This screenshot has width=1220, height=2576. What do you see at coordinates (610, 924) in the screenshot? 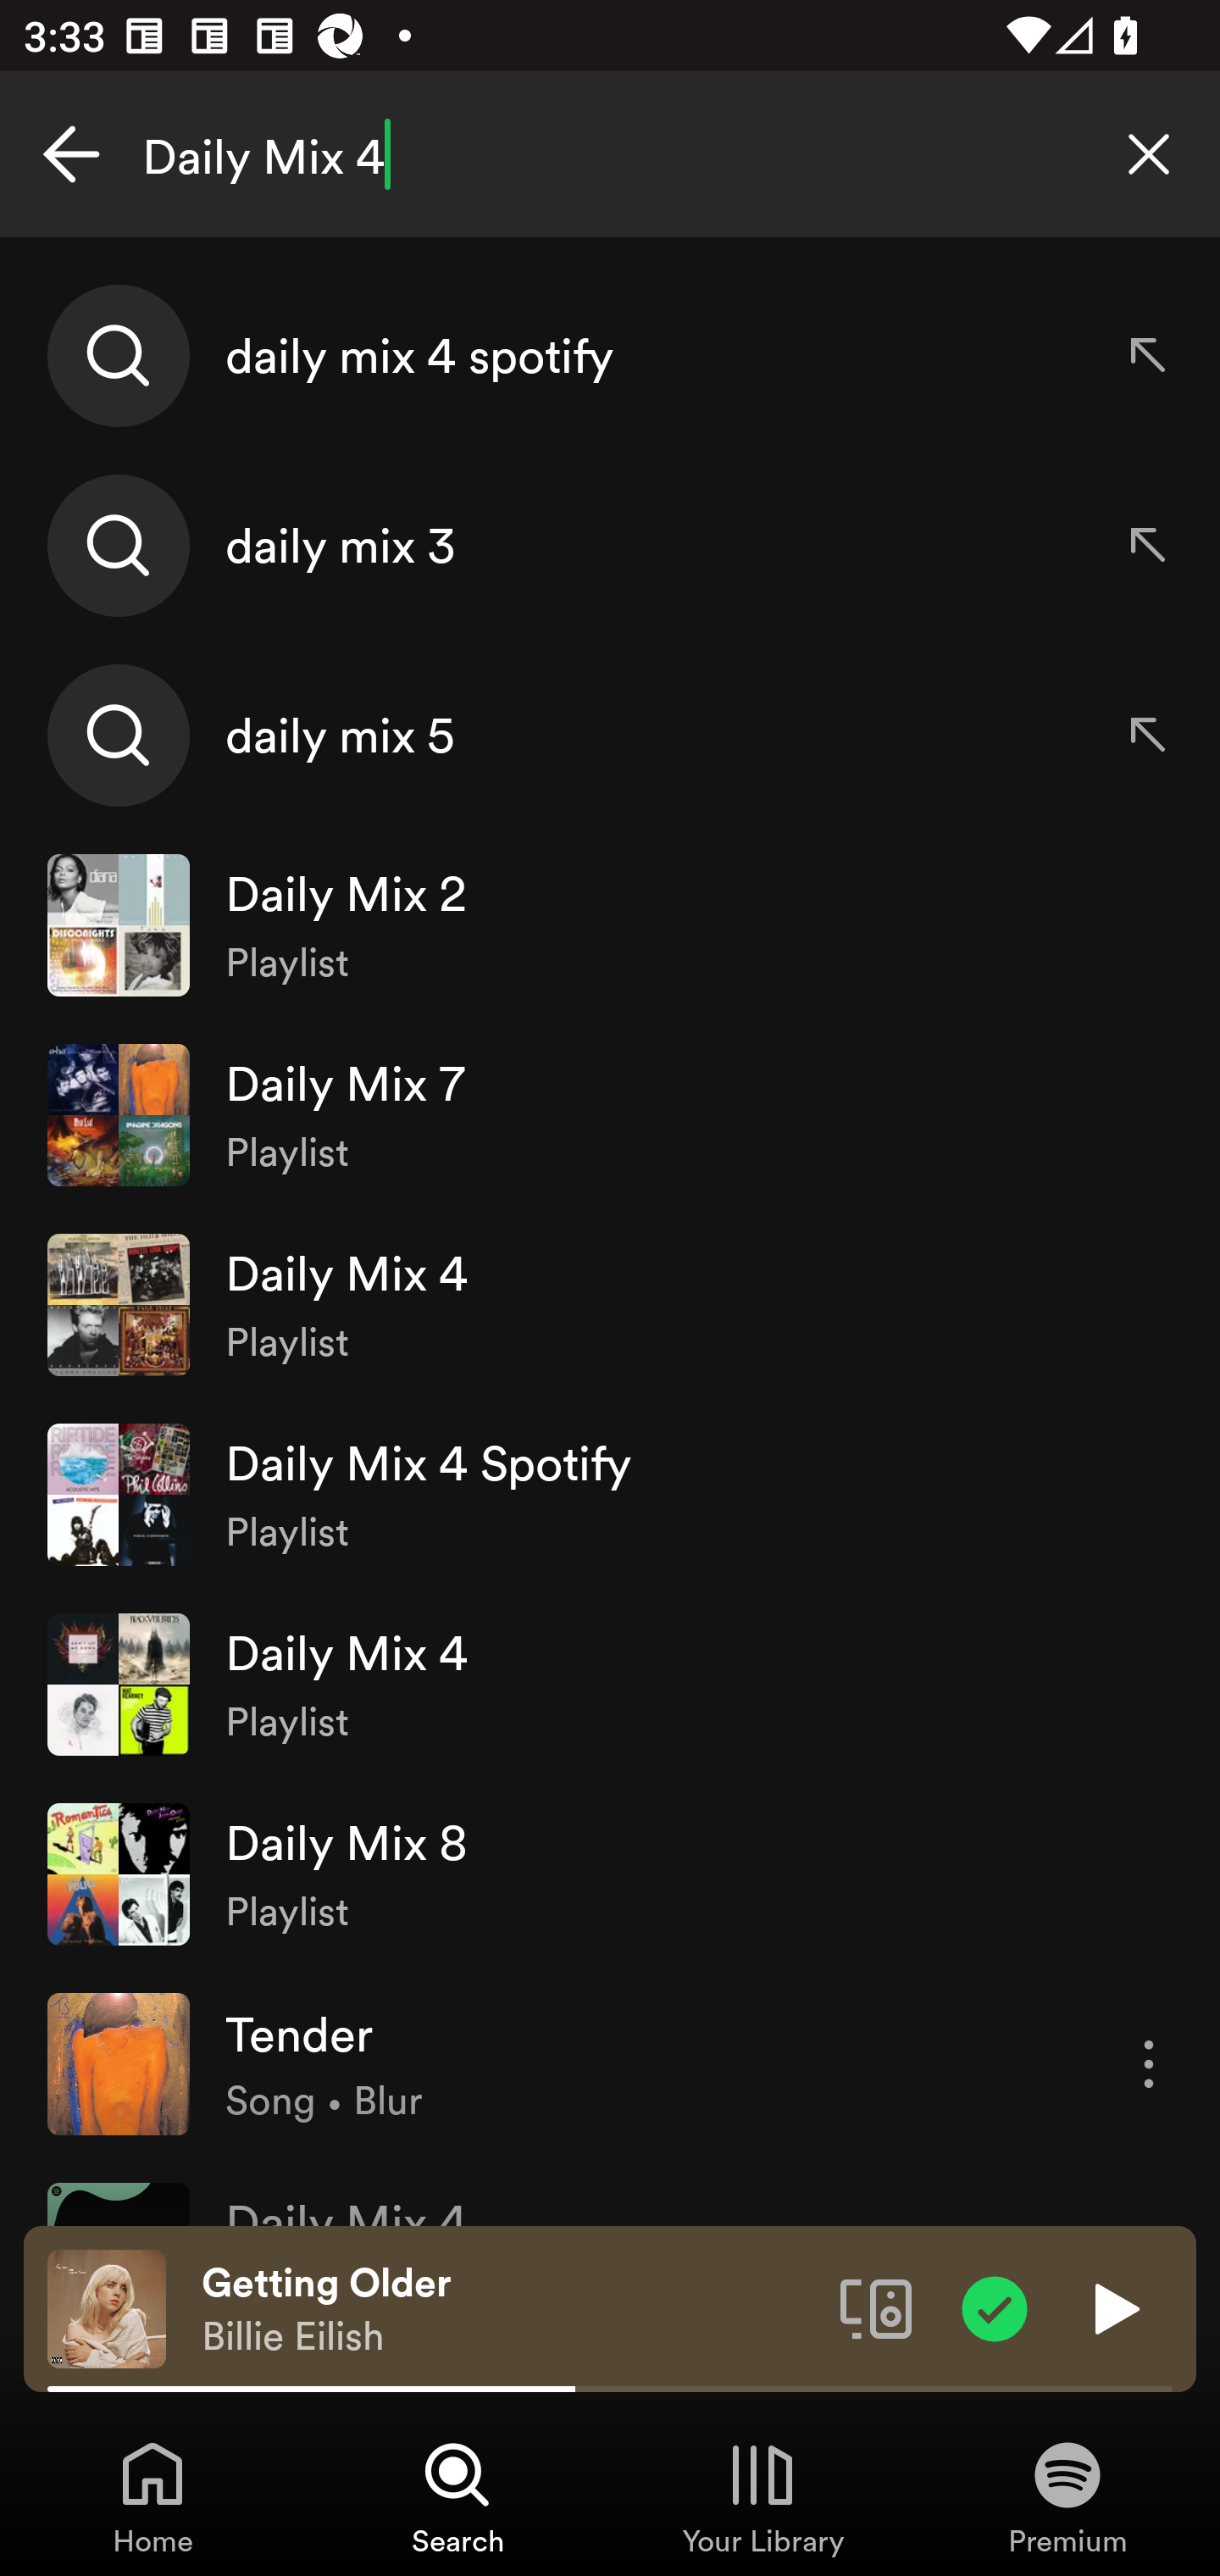
I see `Daily Mix 2 Playlist` at bounding box center [610, 924].